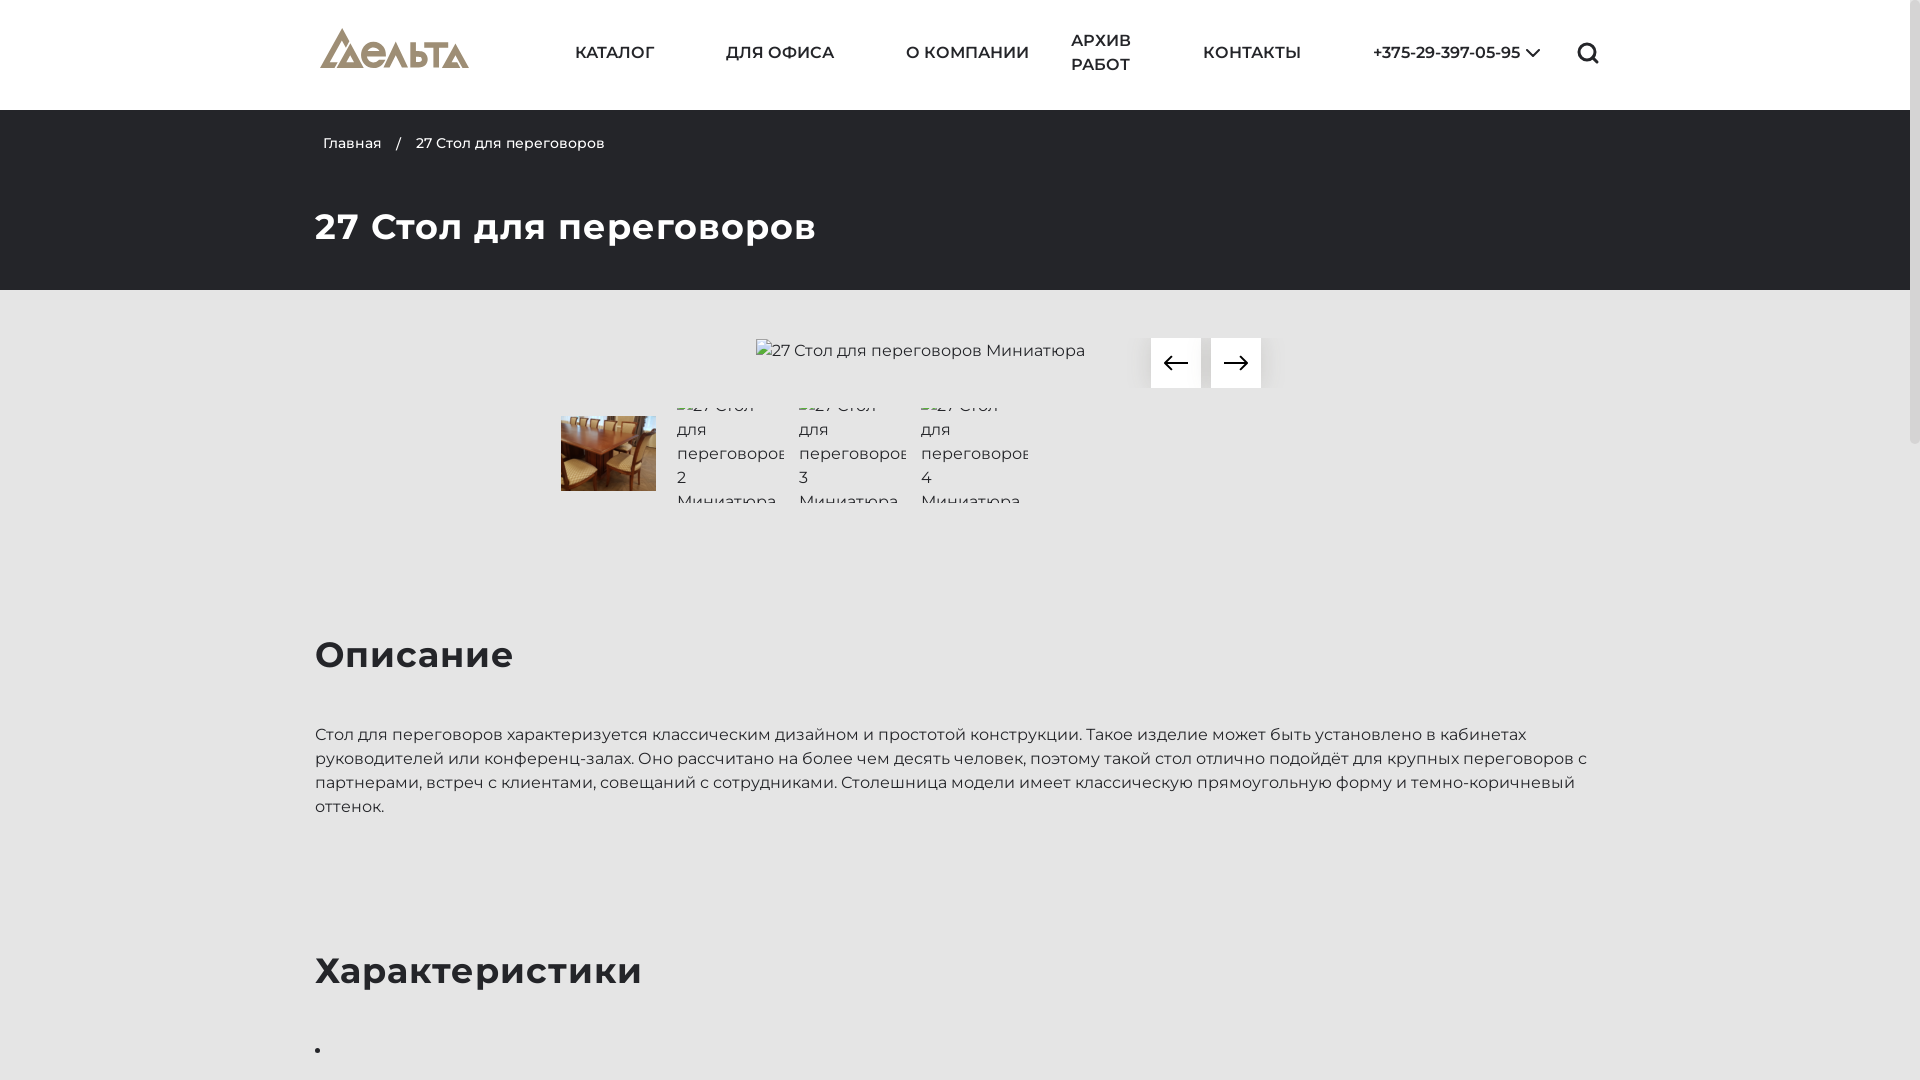 This screenshot has height=1080, width=1920. I want to click on +375-29-397-05-95, so click(1432, 55).